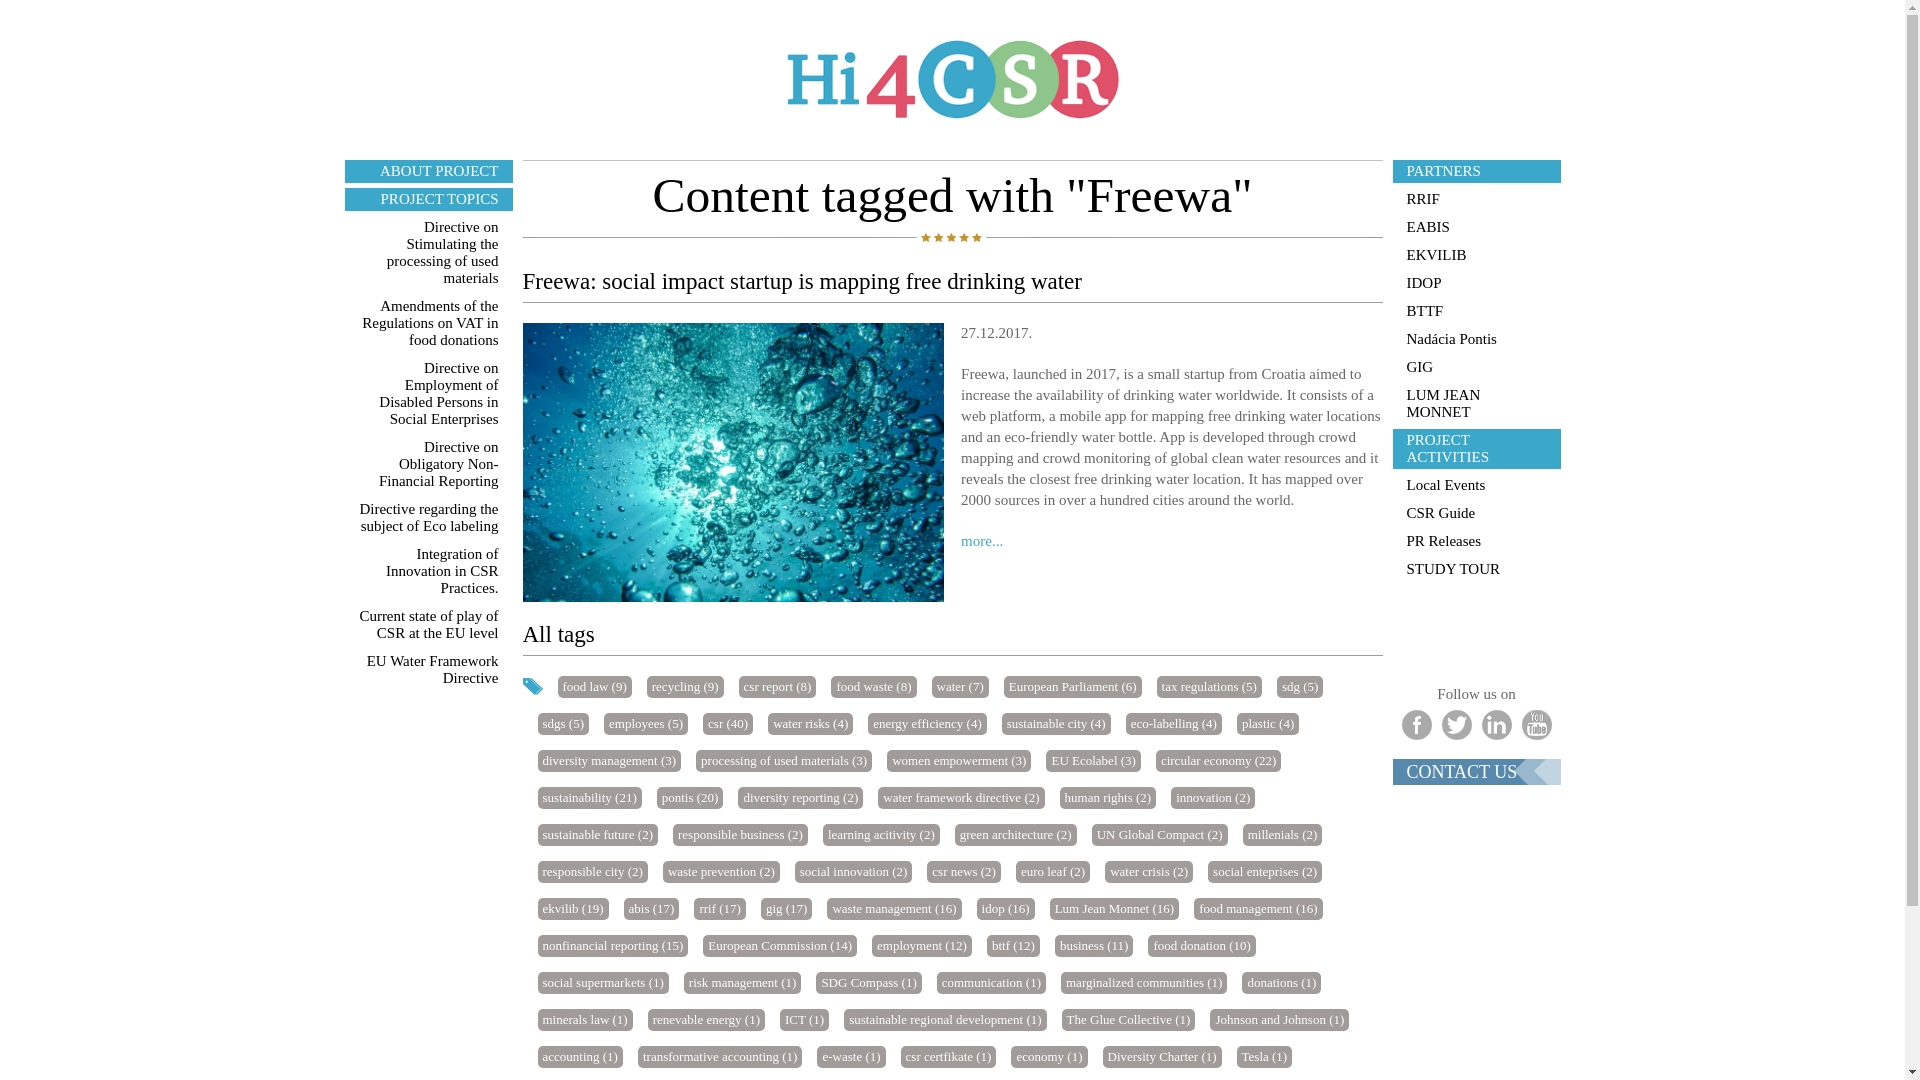 The width and height of the screenshot is (1920, 1080). Describe the element at coordinates (428, 198) in the screenshot. I see `PROJECT TOPICS` at that location.